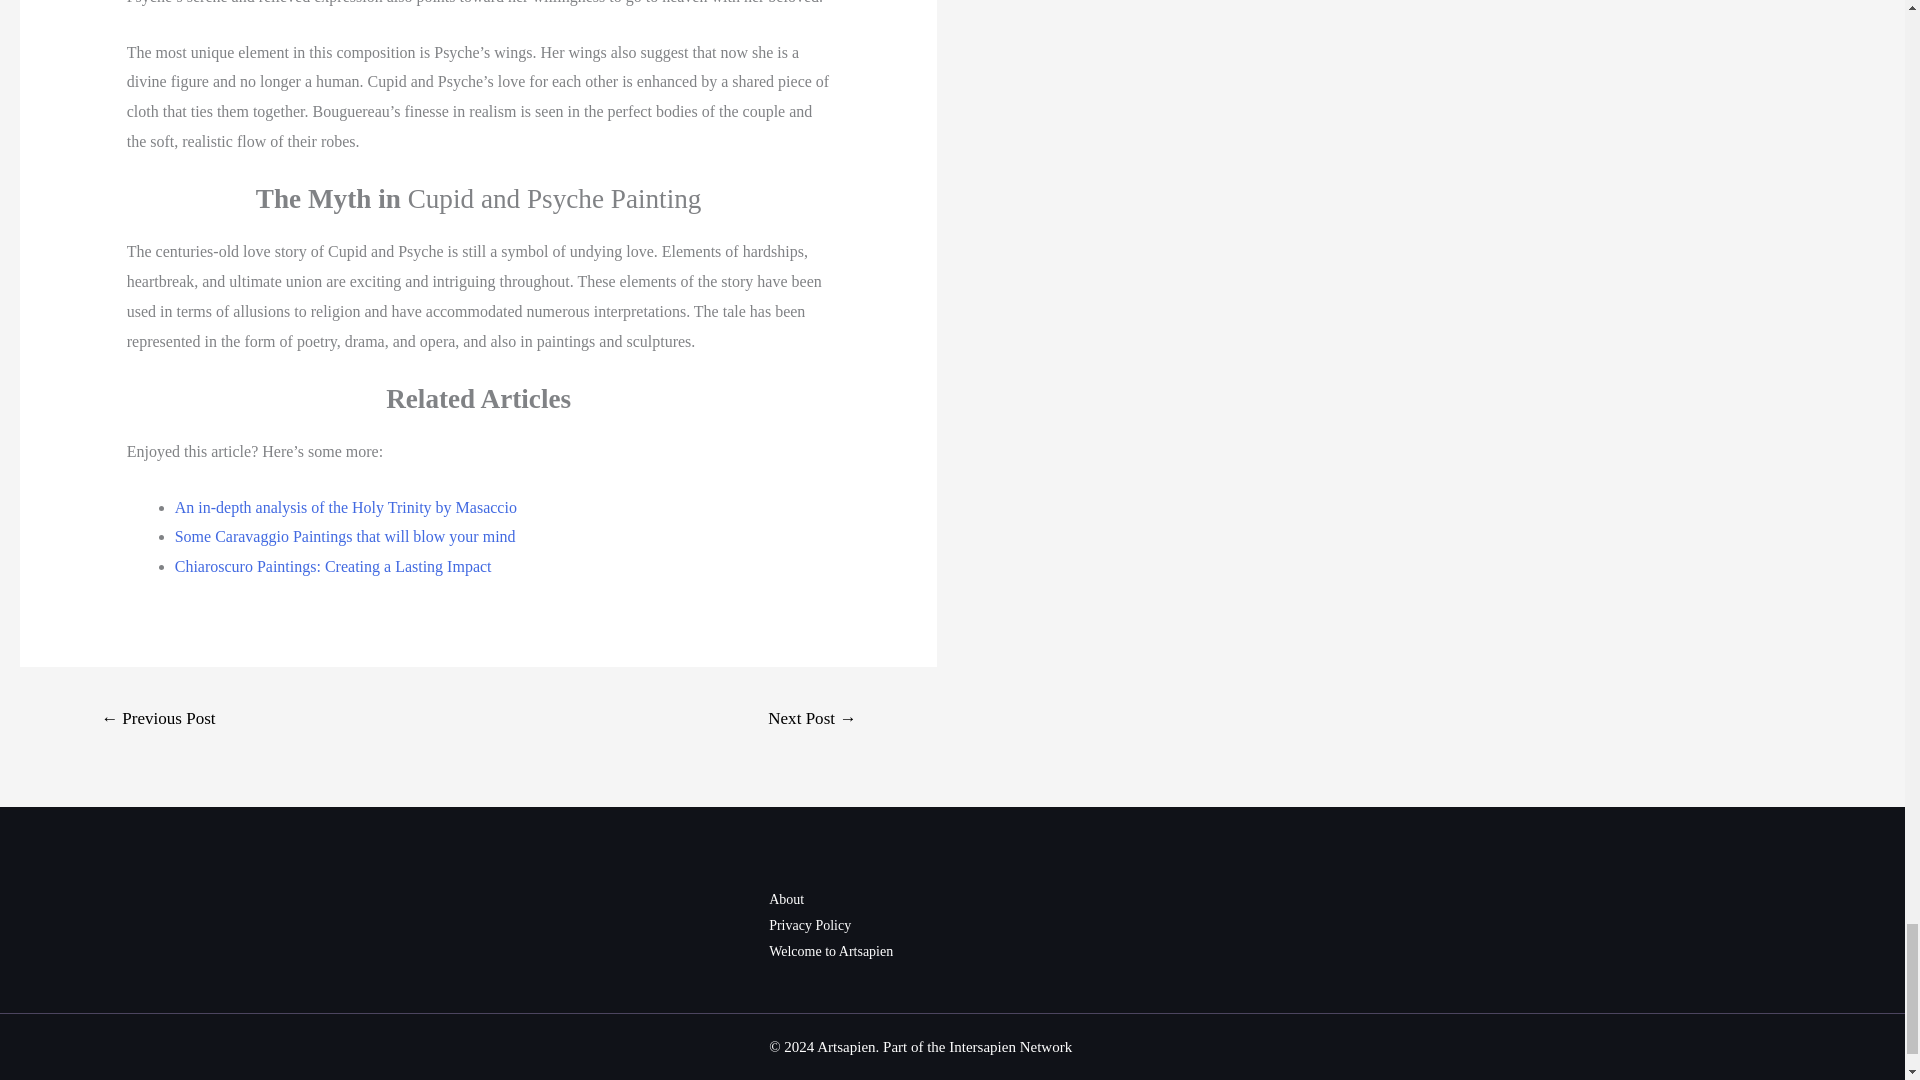  Describe the element at coordinates (332, 566) in the screenshot. I see `Chiaroscuro Paintings: Creating a Lasting Impact` at that location.